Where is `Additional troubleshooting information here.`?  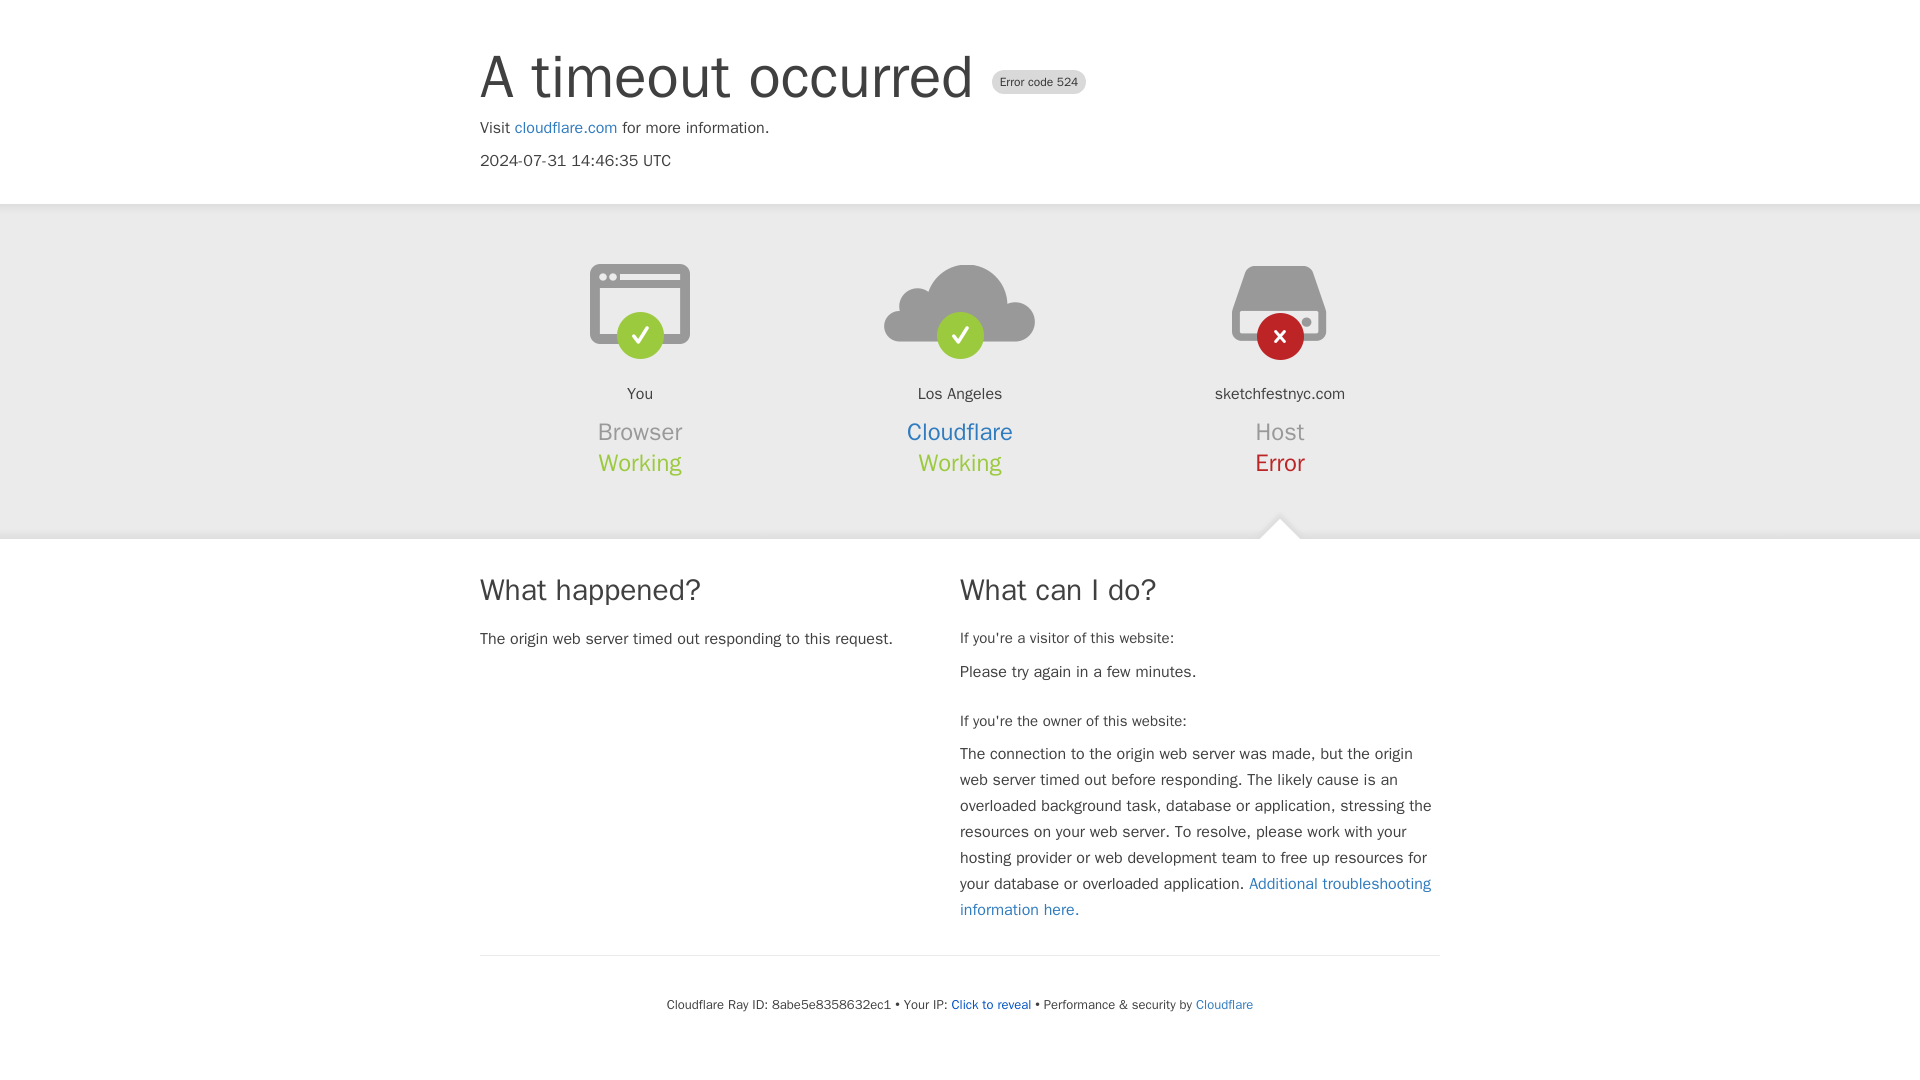 Additional troubleshooting information here. is located at coordinates (1195, 896).